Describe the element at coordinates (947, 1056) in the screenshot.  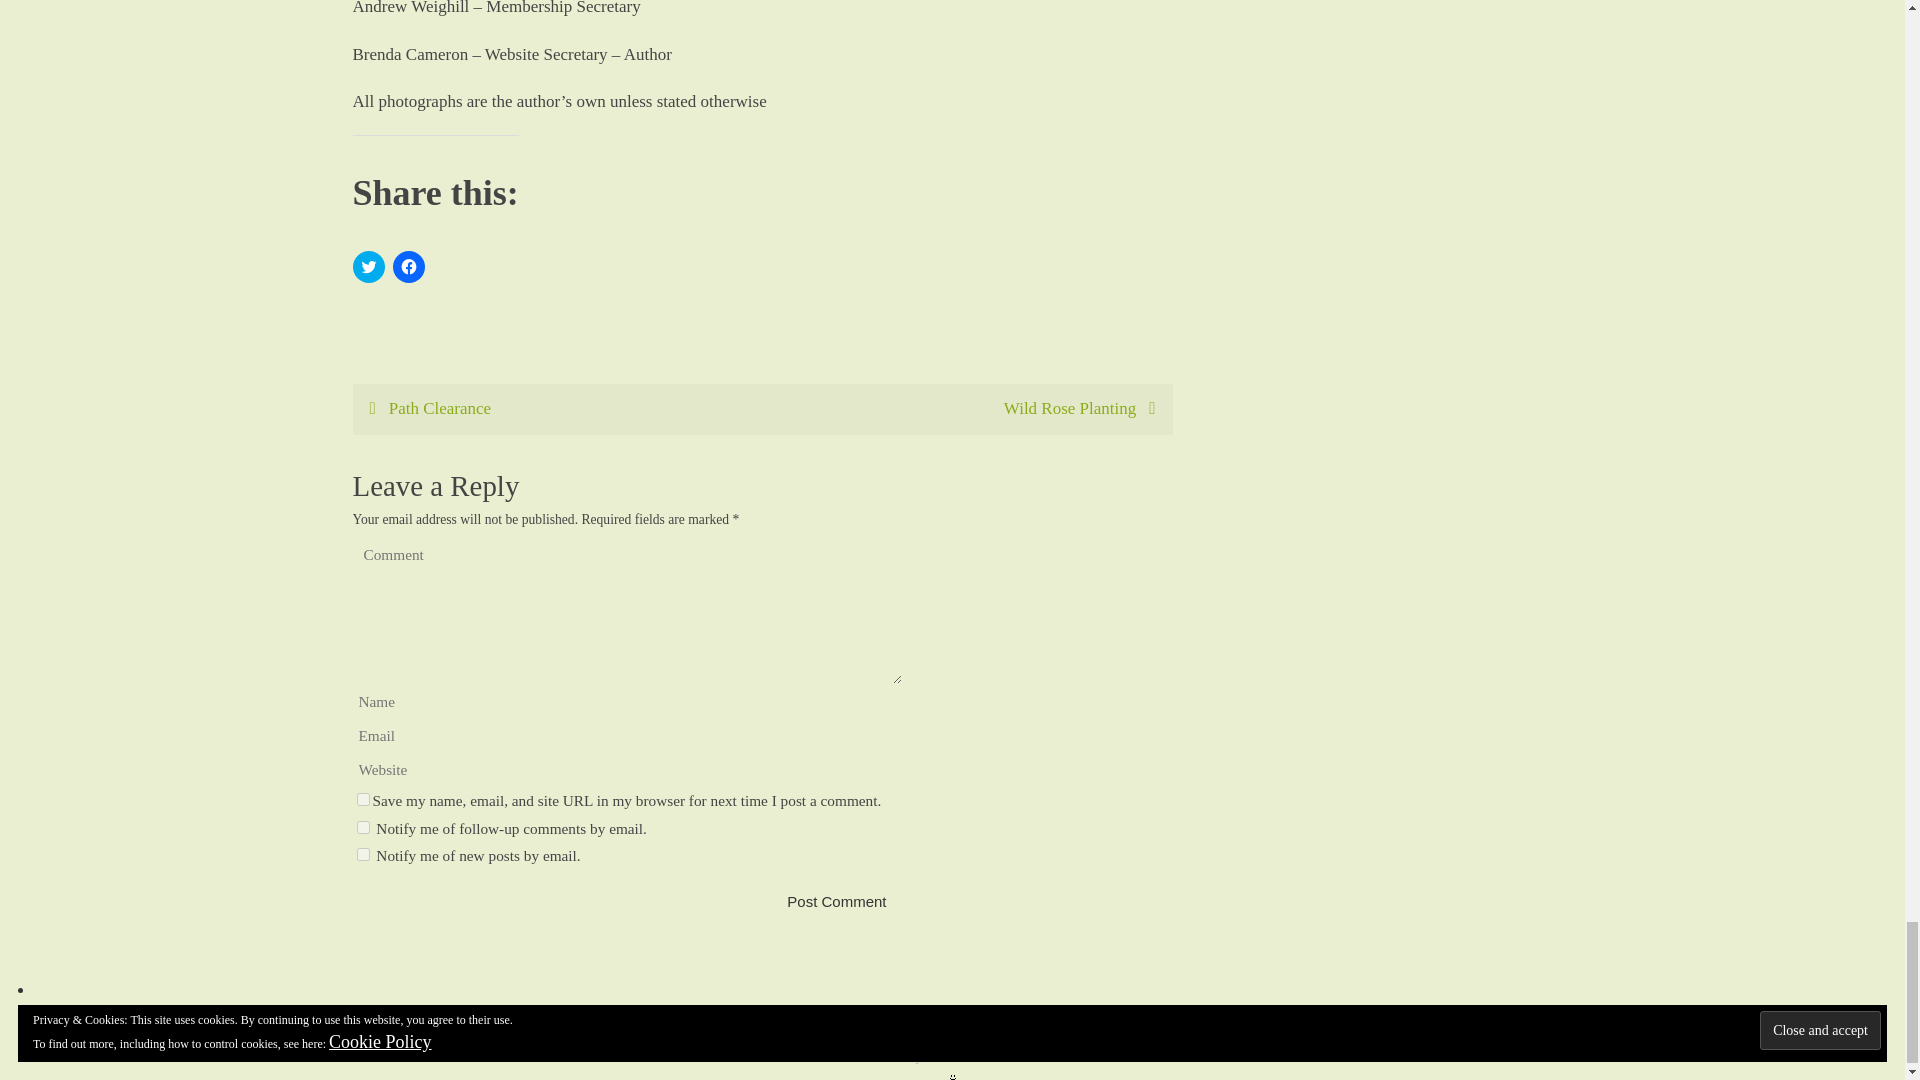
I see `Nirvana Theme by Cryout Creations` at that location.